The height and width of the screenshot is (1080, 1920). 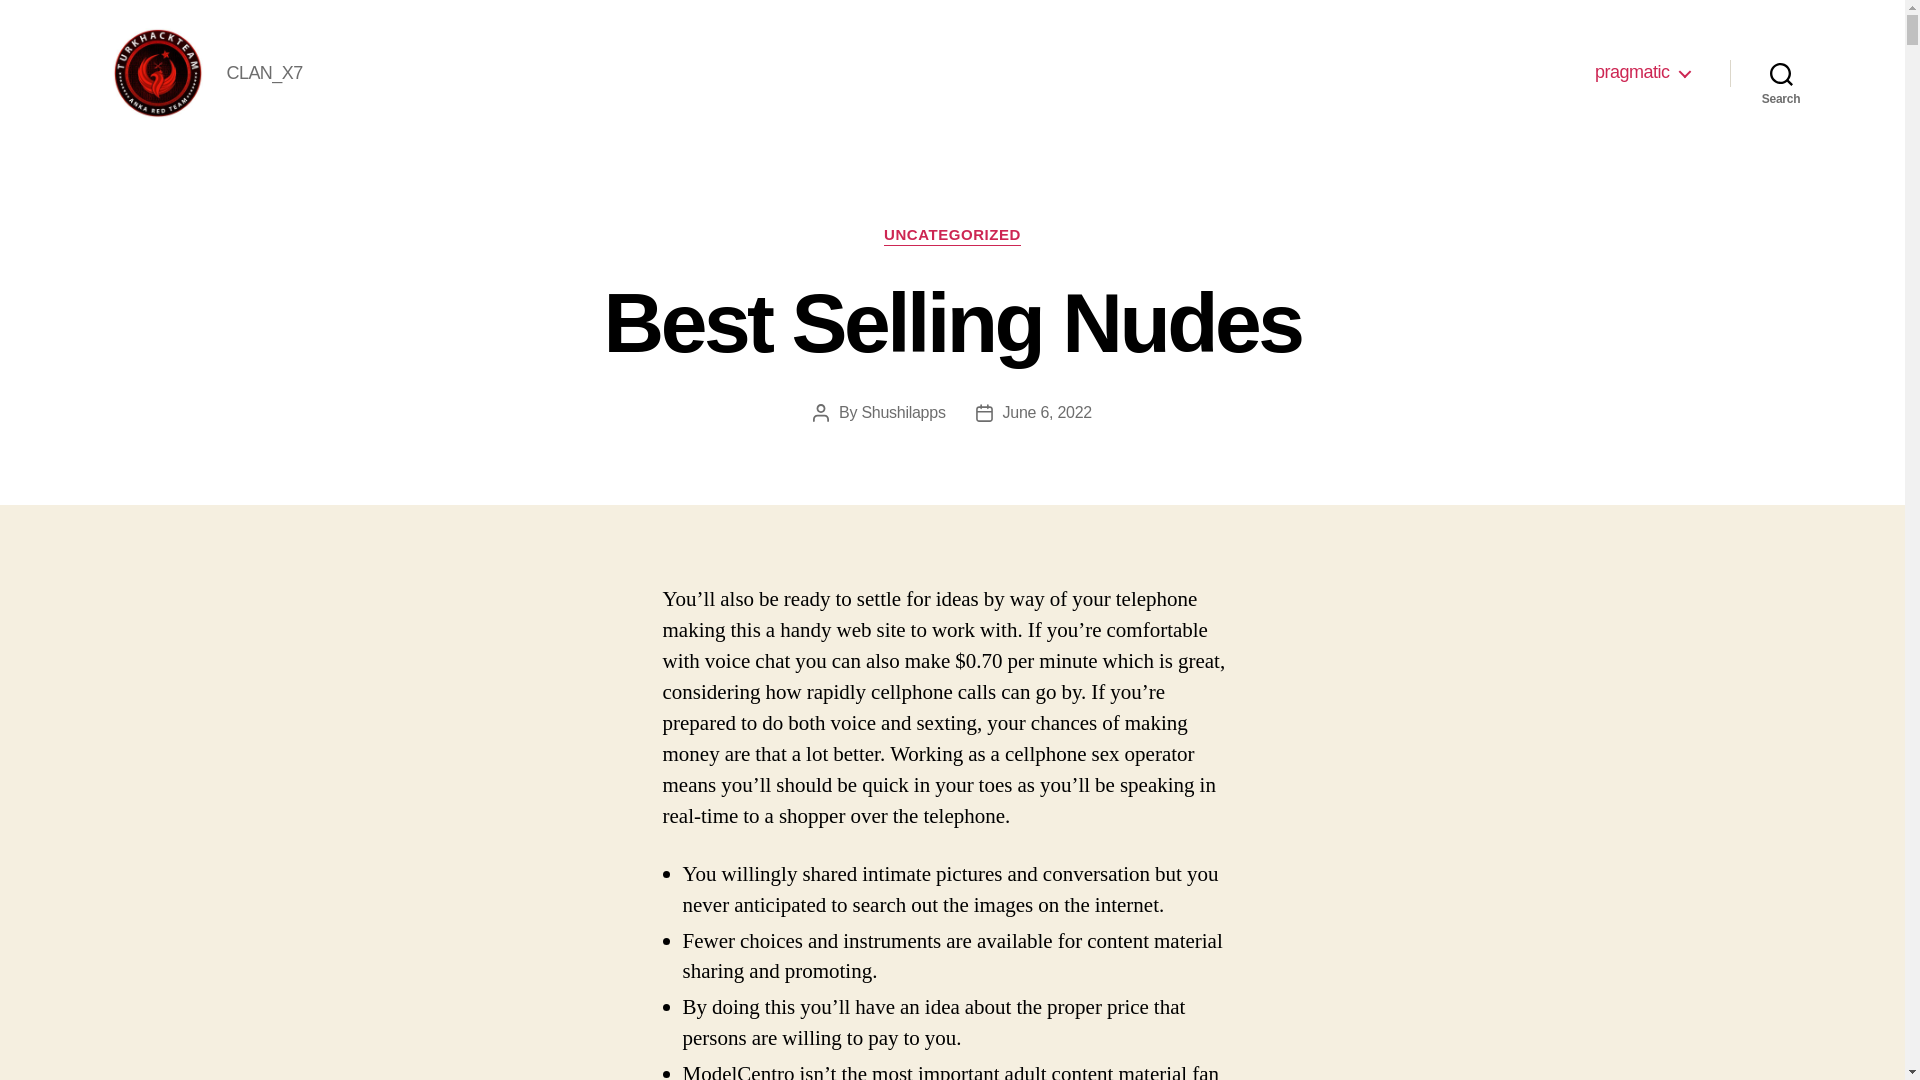 I want to click on June 6, 2022, so click(x=1047, y=412).